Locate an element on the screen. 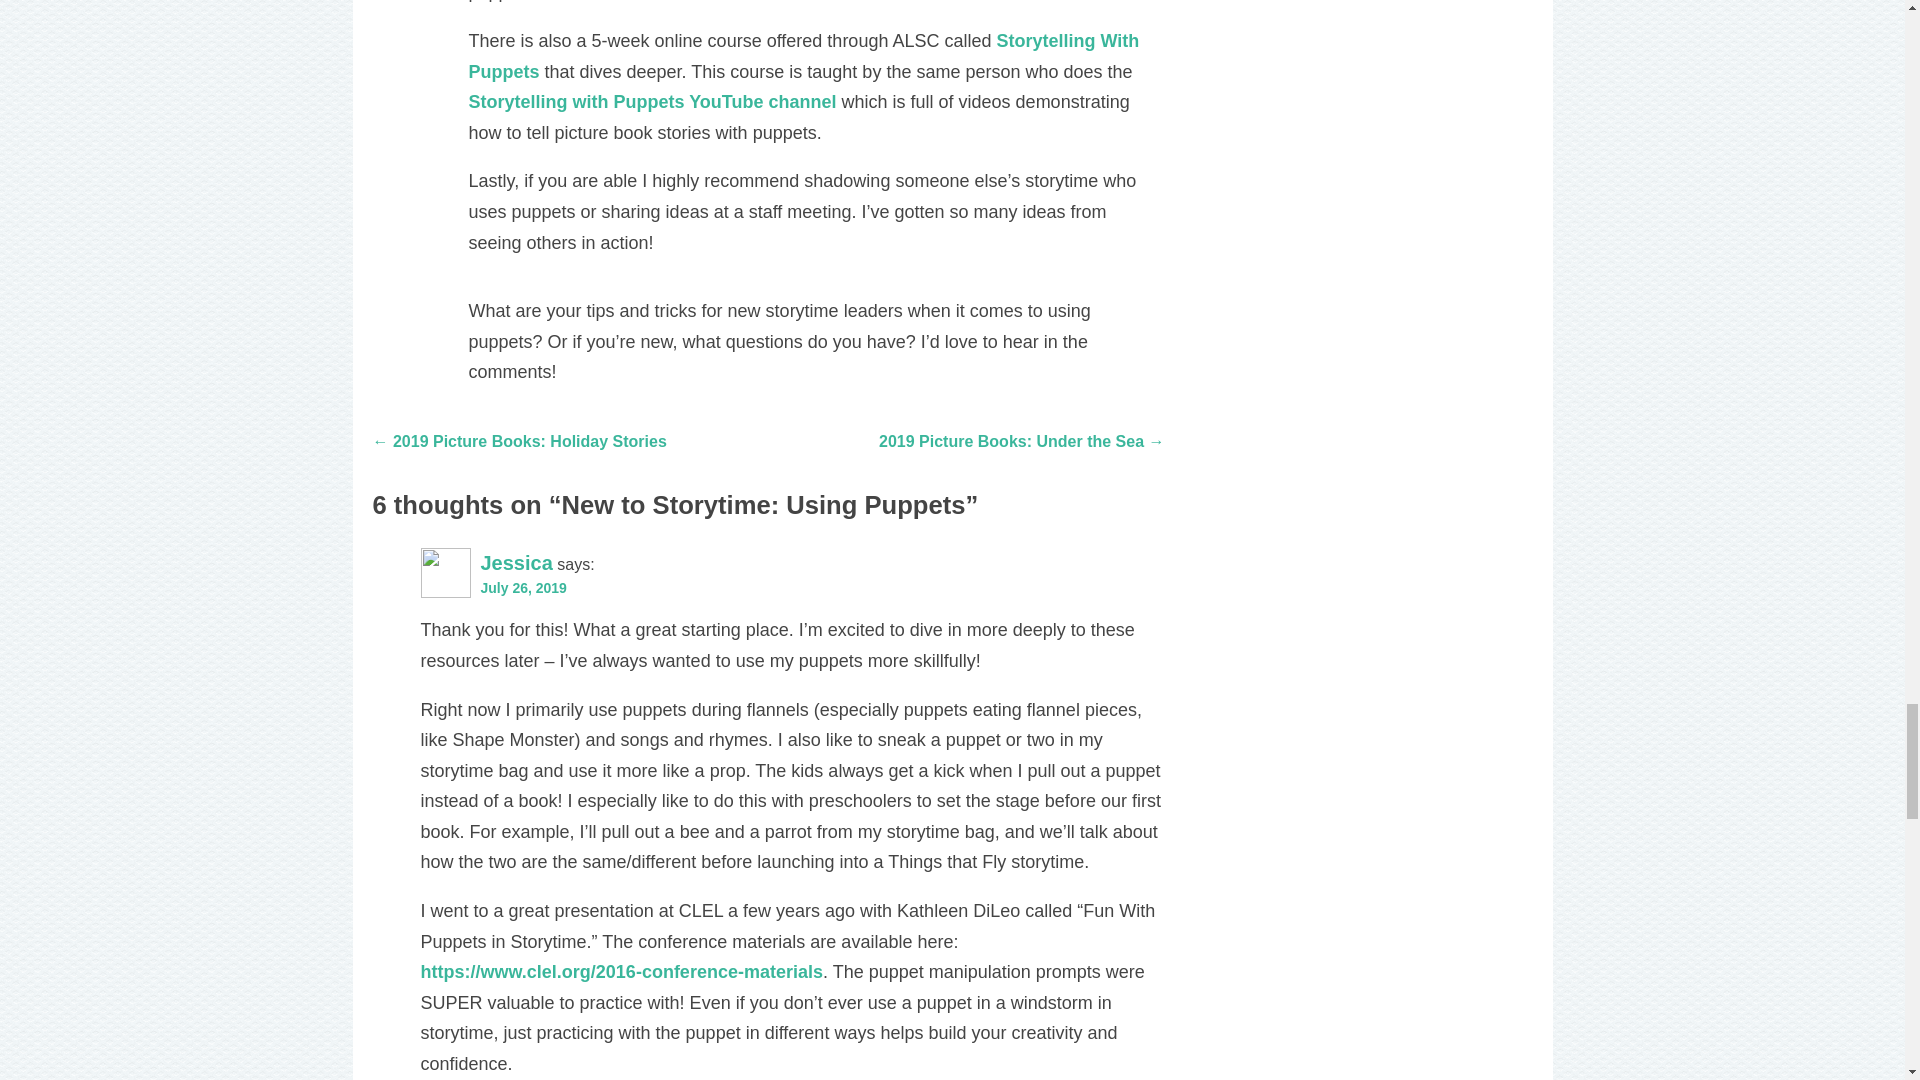 The height and width of the screenshot is (1080, 1920). Storytelling With Puppets is located at coordinates (803, 56).